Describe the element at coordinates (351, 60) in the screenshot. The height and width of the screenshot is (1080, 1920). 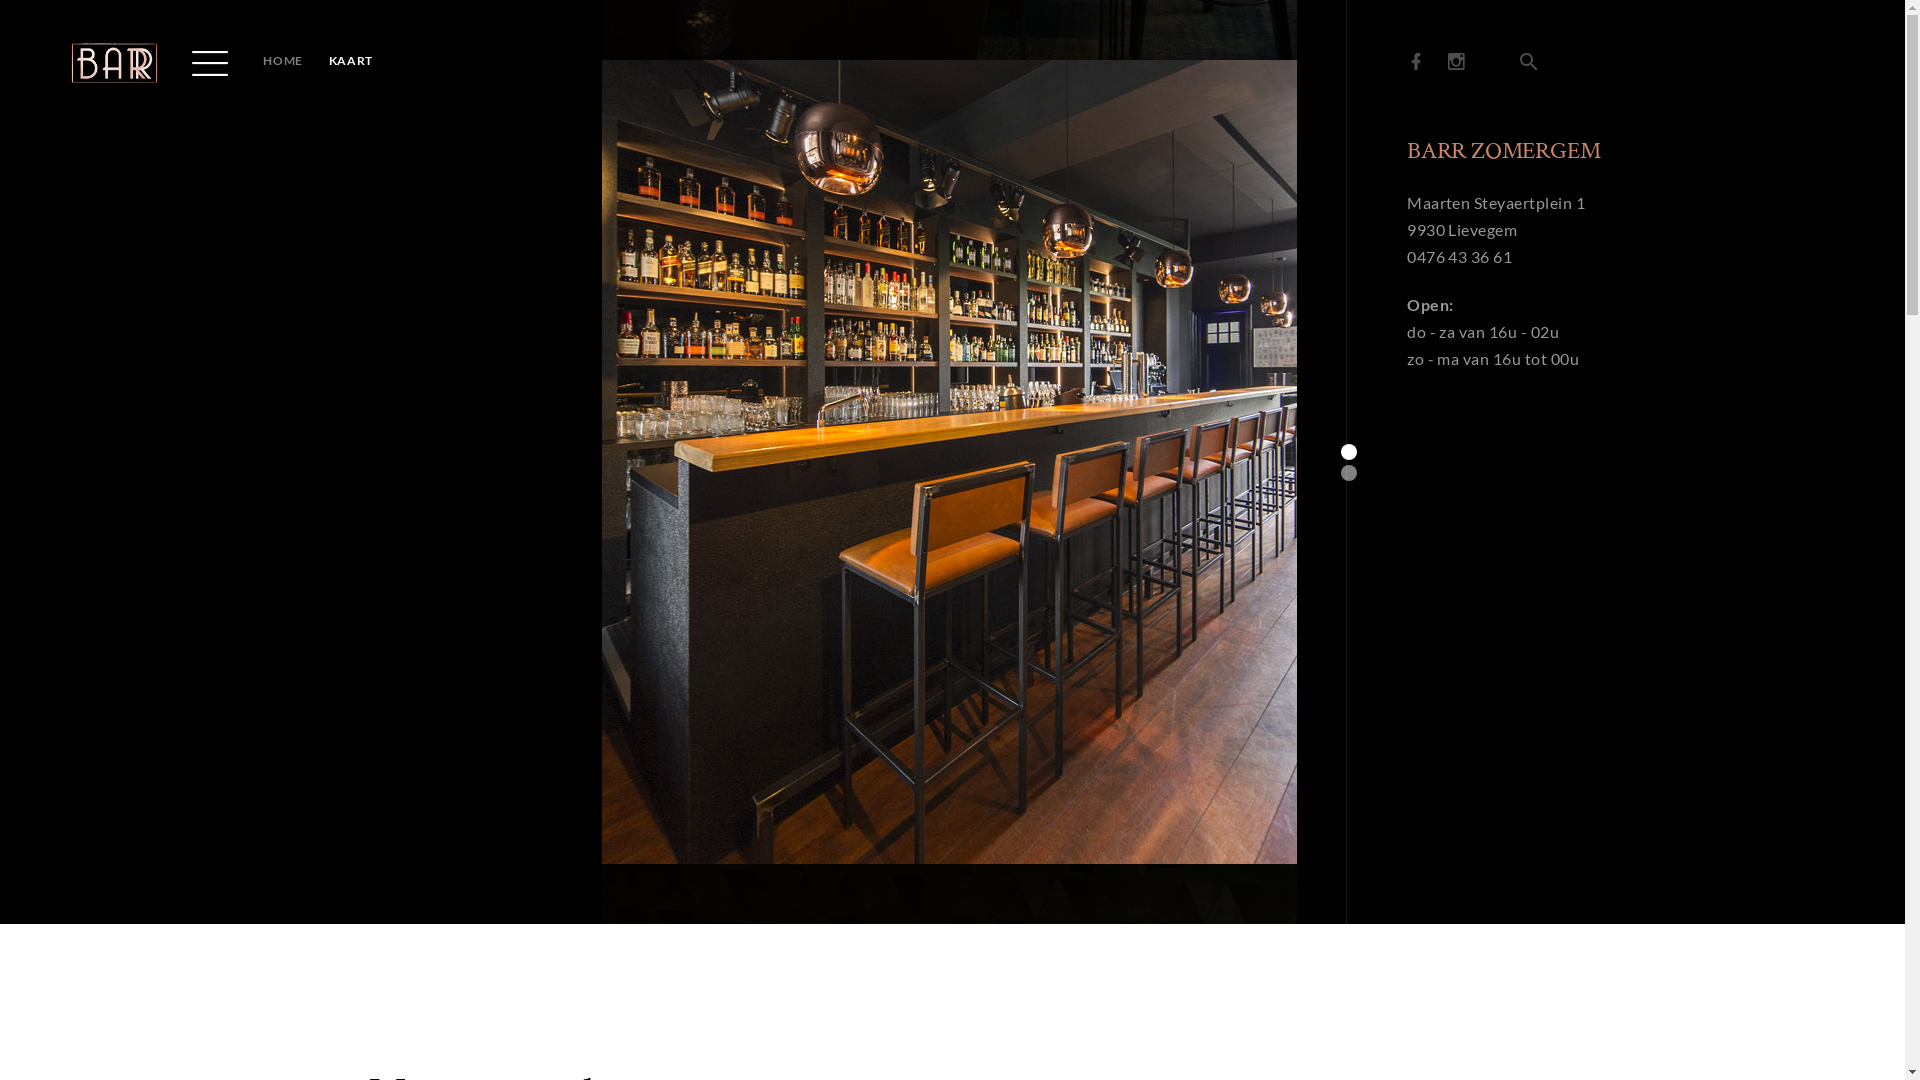
I see `KAART` at that location.